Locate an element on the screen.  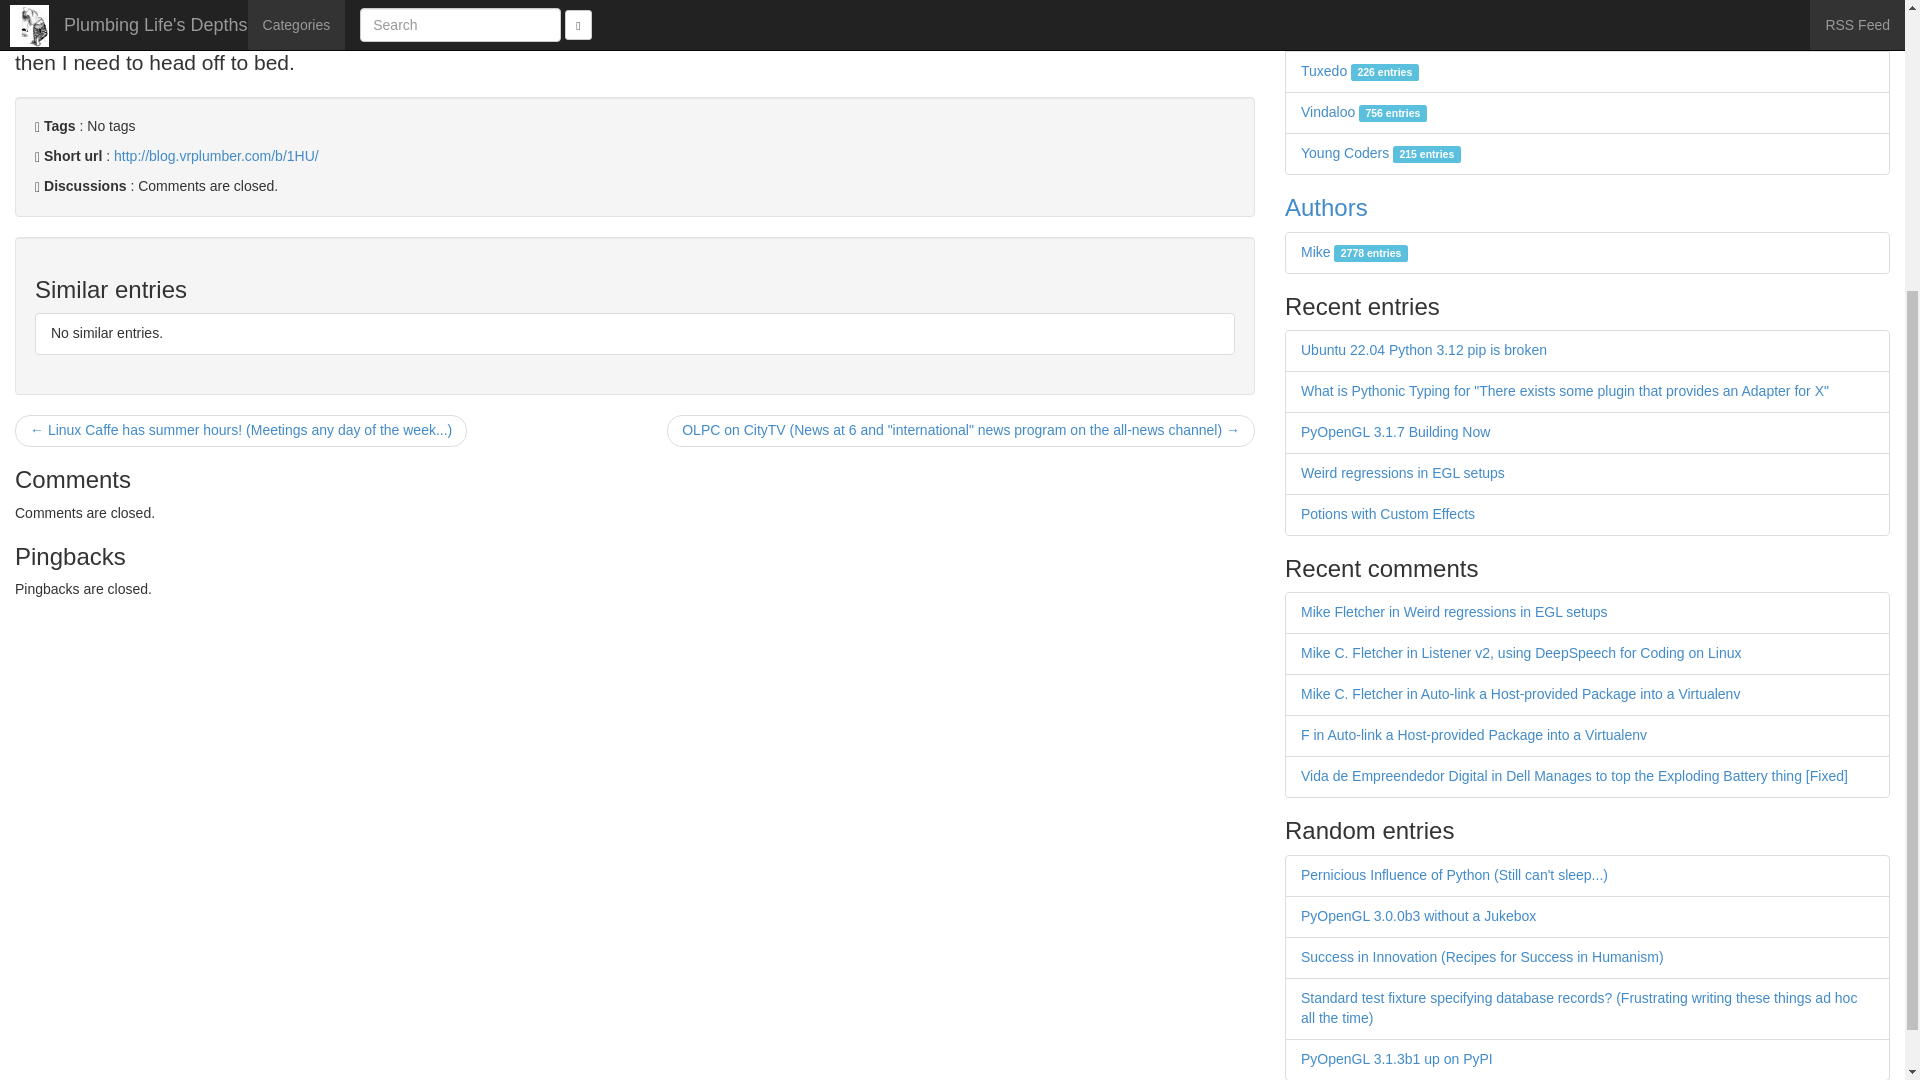
Authors is located at coordinates (1326, 208).